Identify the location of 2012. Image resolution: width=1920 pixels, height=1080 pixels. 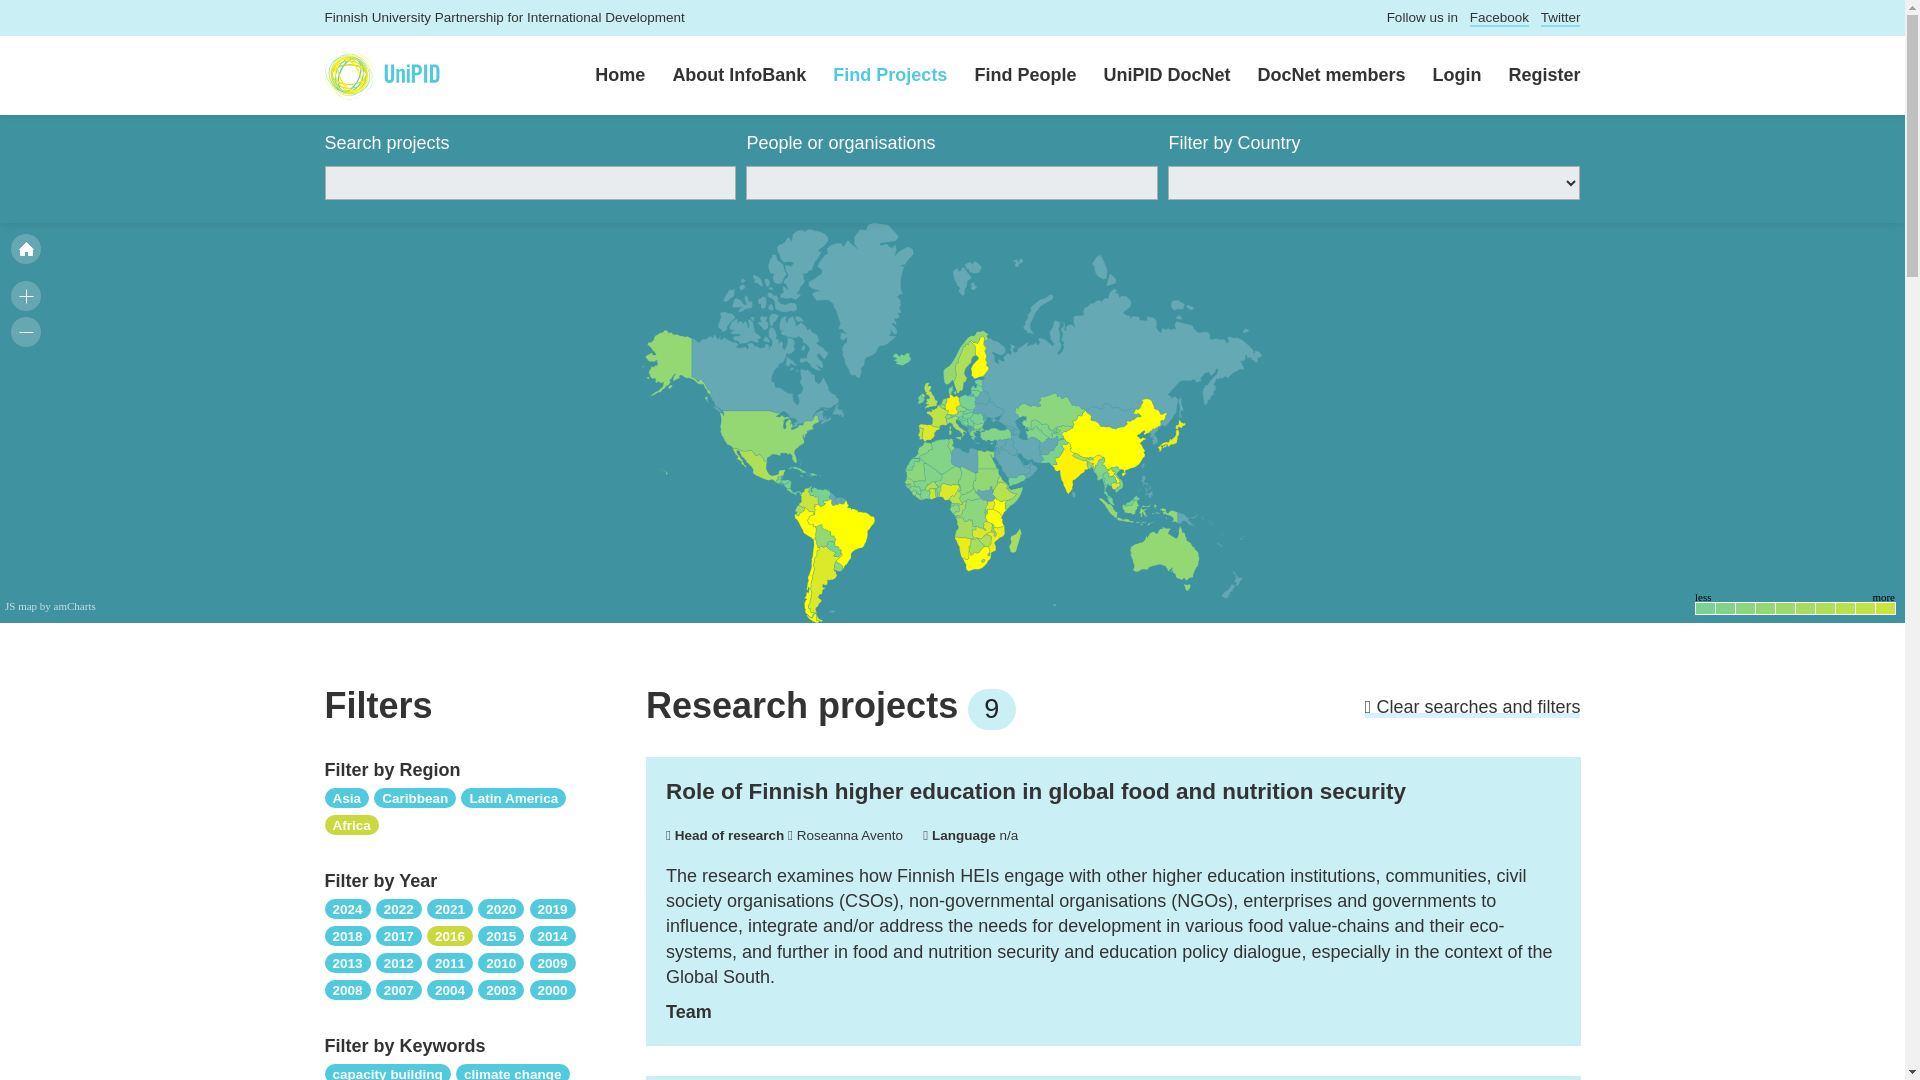
(399, 962).